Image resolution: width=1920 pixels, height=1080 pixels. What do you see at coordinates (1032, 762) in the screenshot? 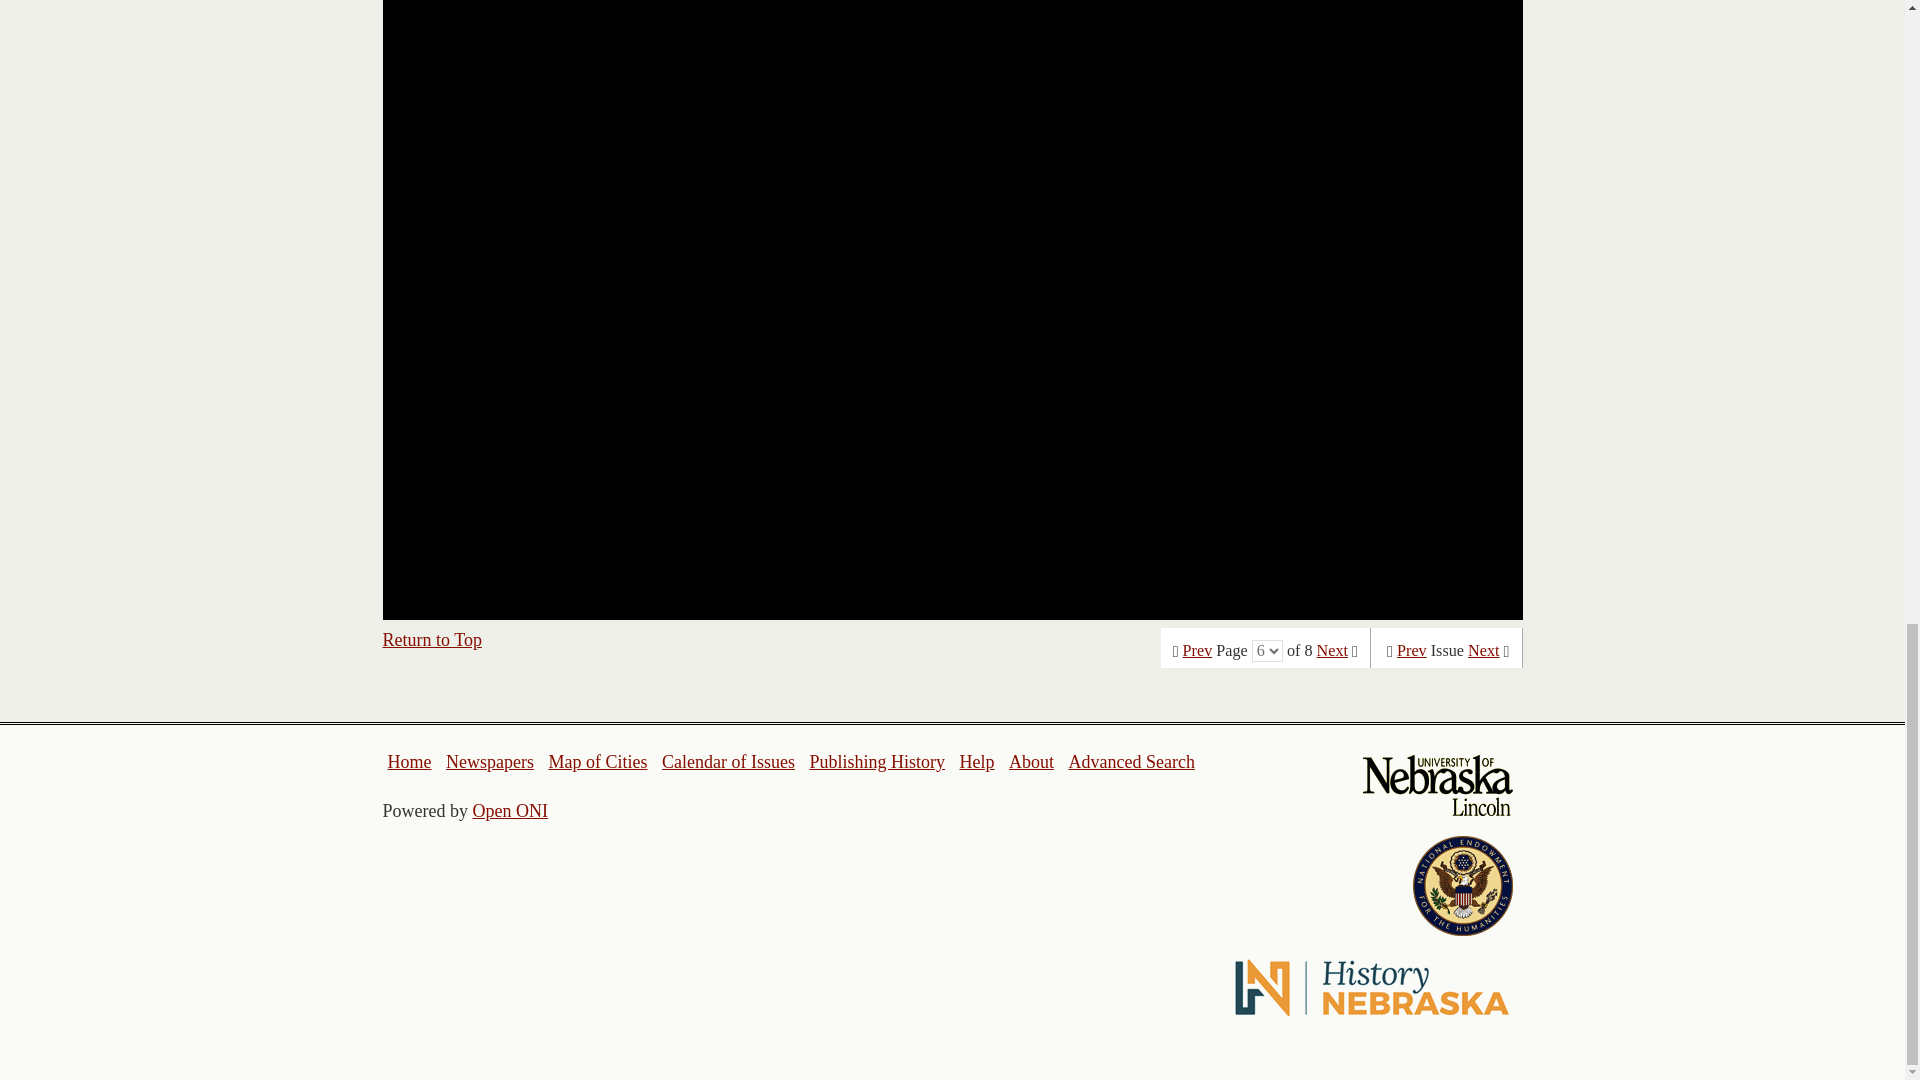
I see `About` at bounding box center [1032, 762].